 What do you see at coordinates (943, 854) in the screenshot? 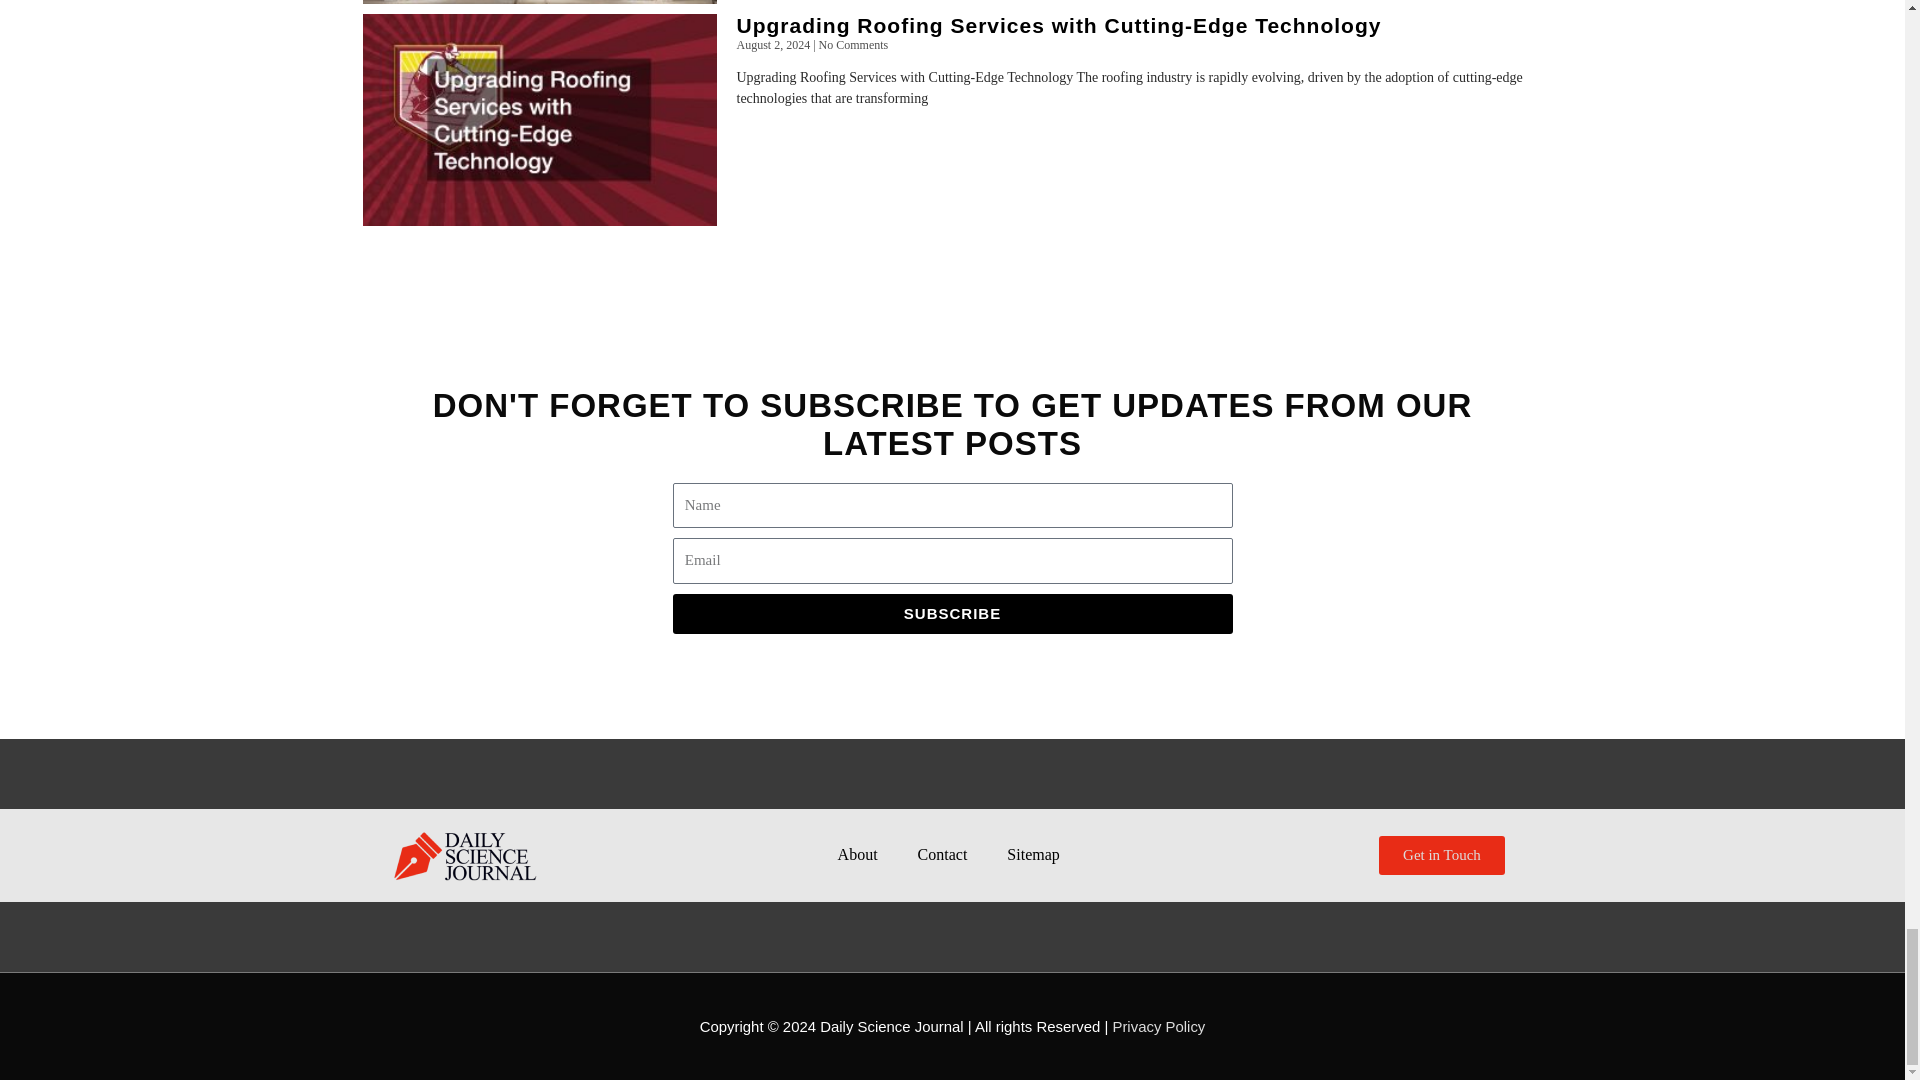
I see `Contact` at bounding box center [943, 854].